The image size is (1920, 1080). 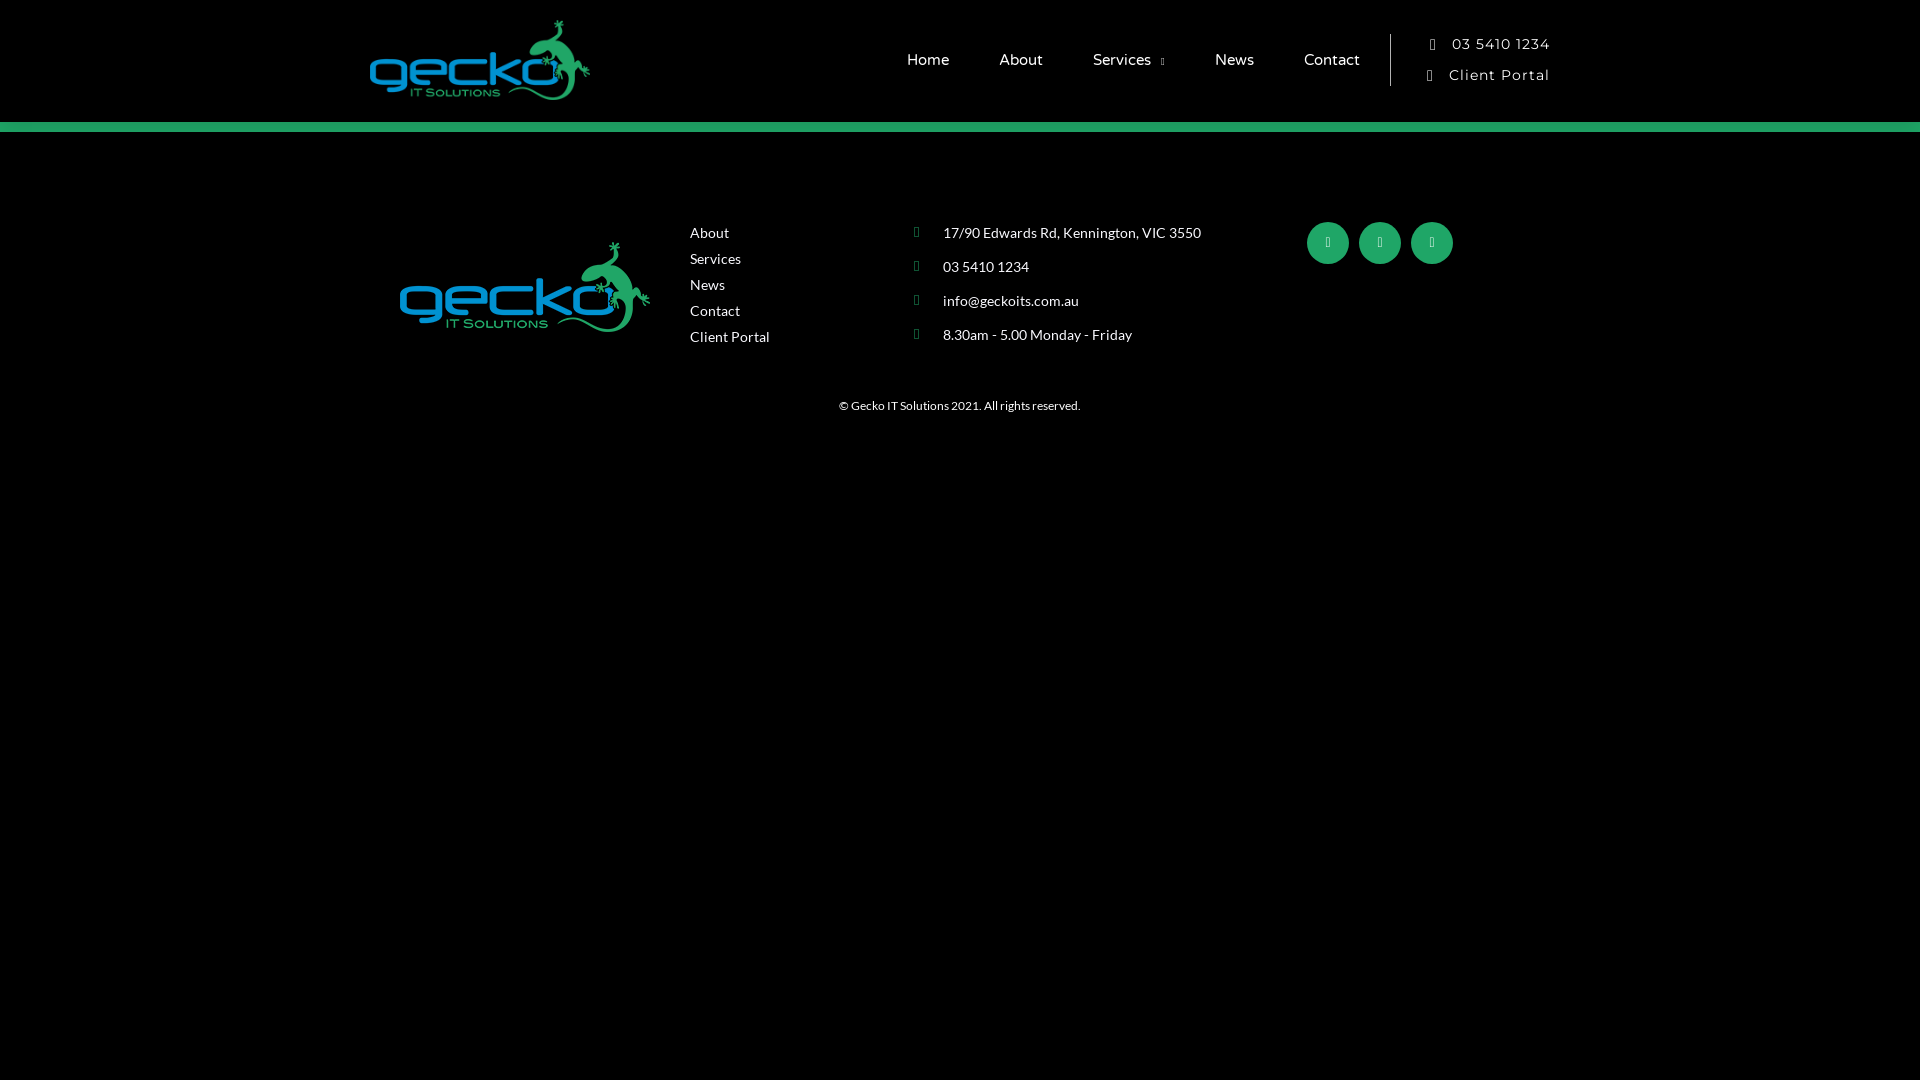 What do you see at coordinates (1470, 76) in the screenshot?
I see `Client Portal` at bounding box center [1470, 76].